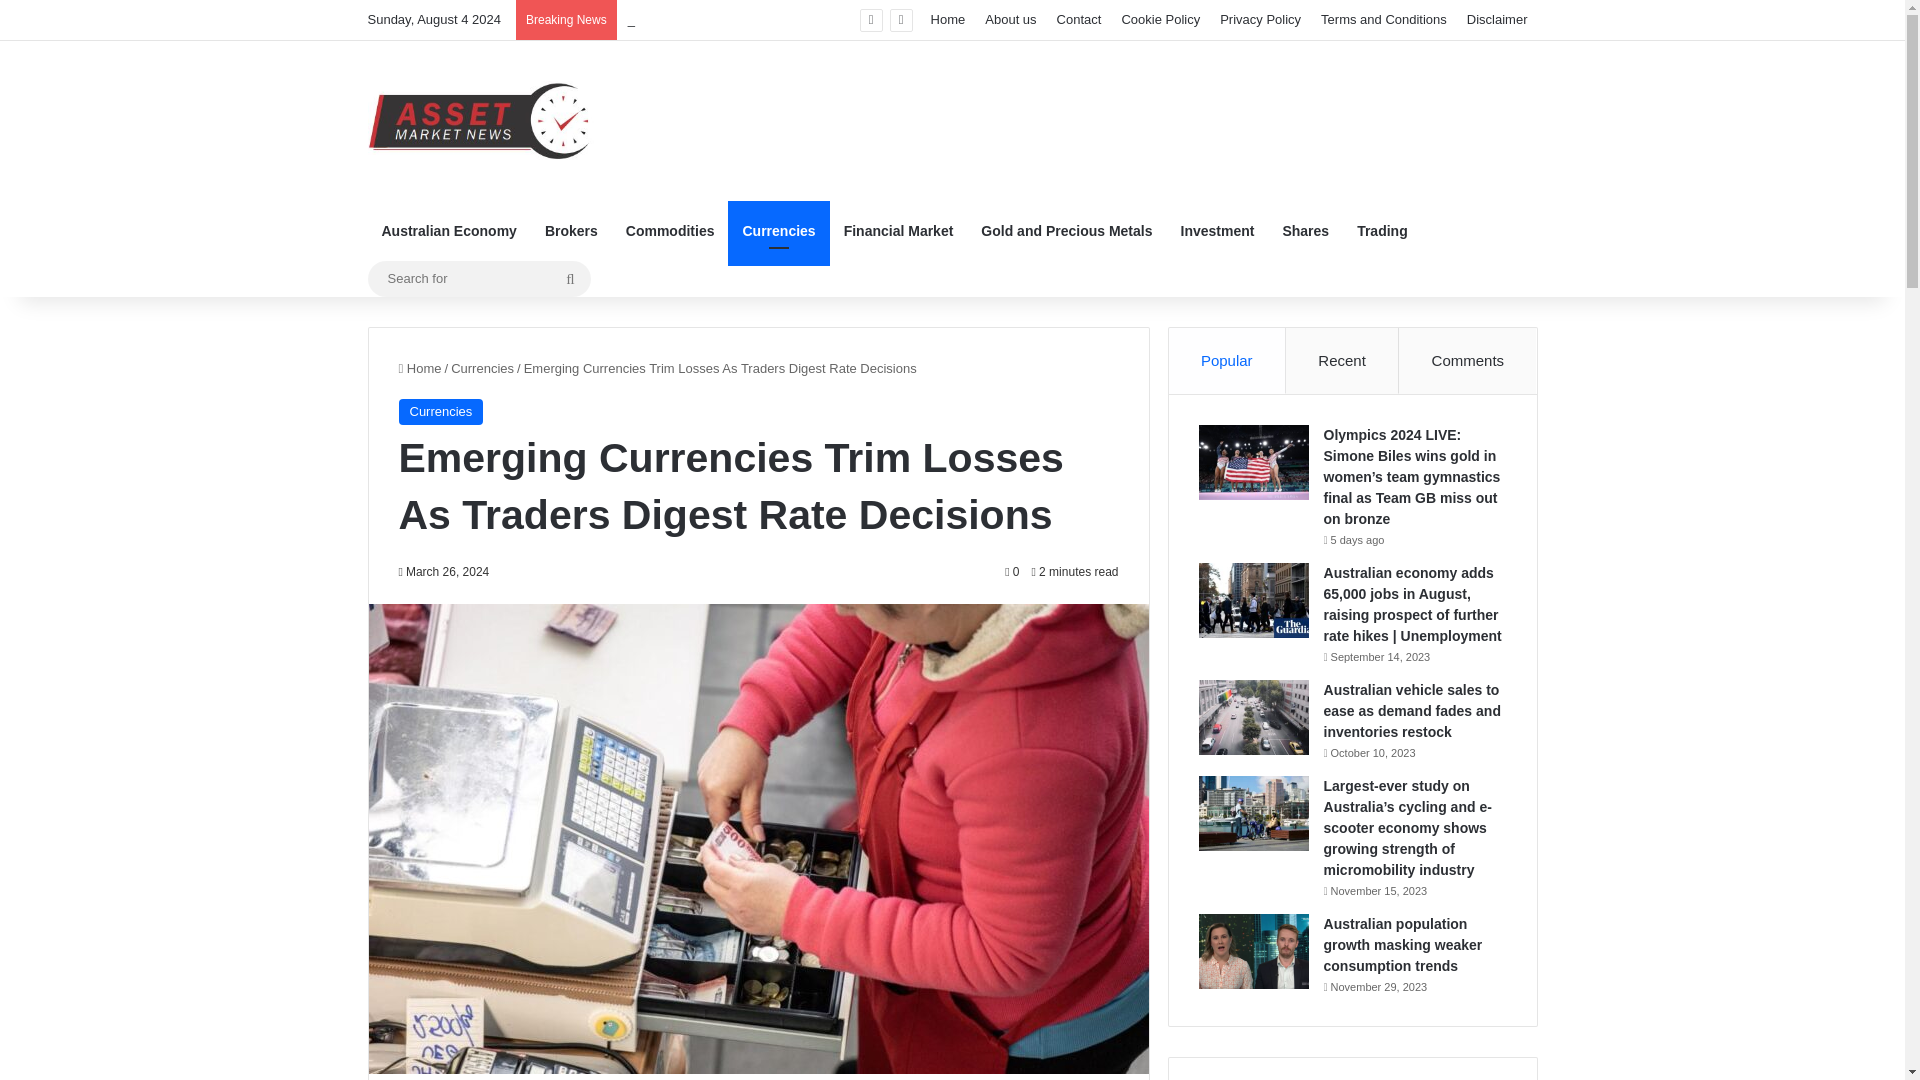 The height and width of the screenshot is (1080, 1920). I want to click on Currencies, so click(482, 368).